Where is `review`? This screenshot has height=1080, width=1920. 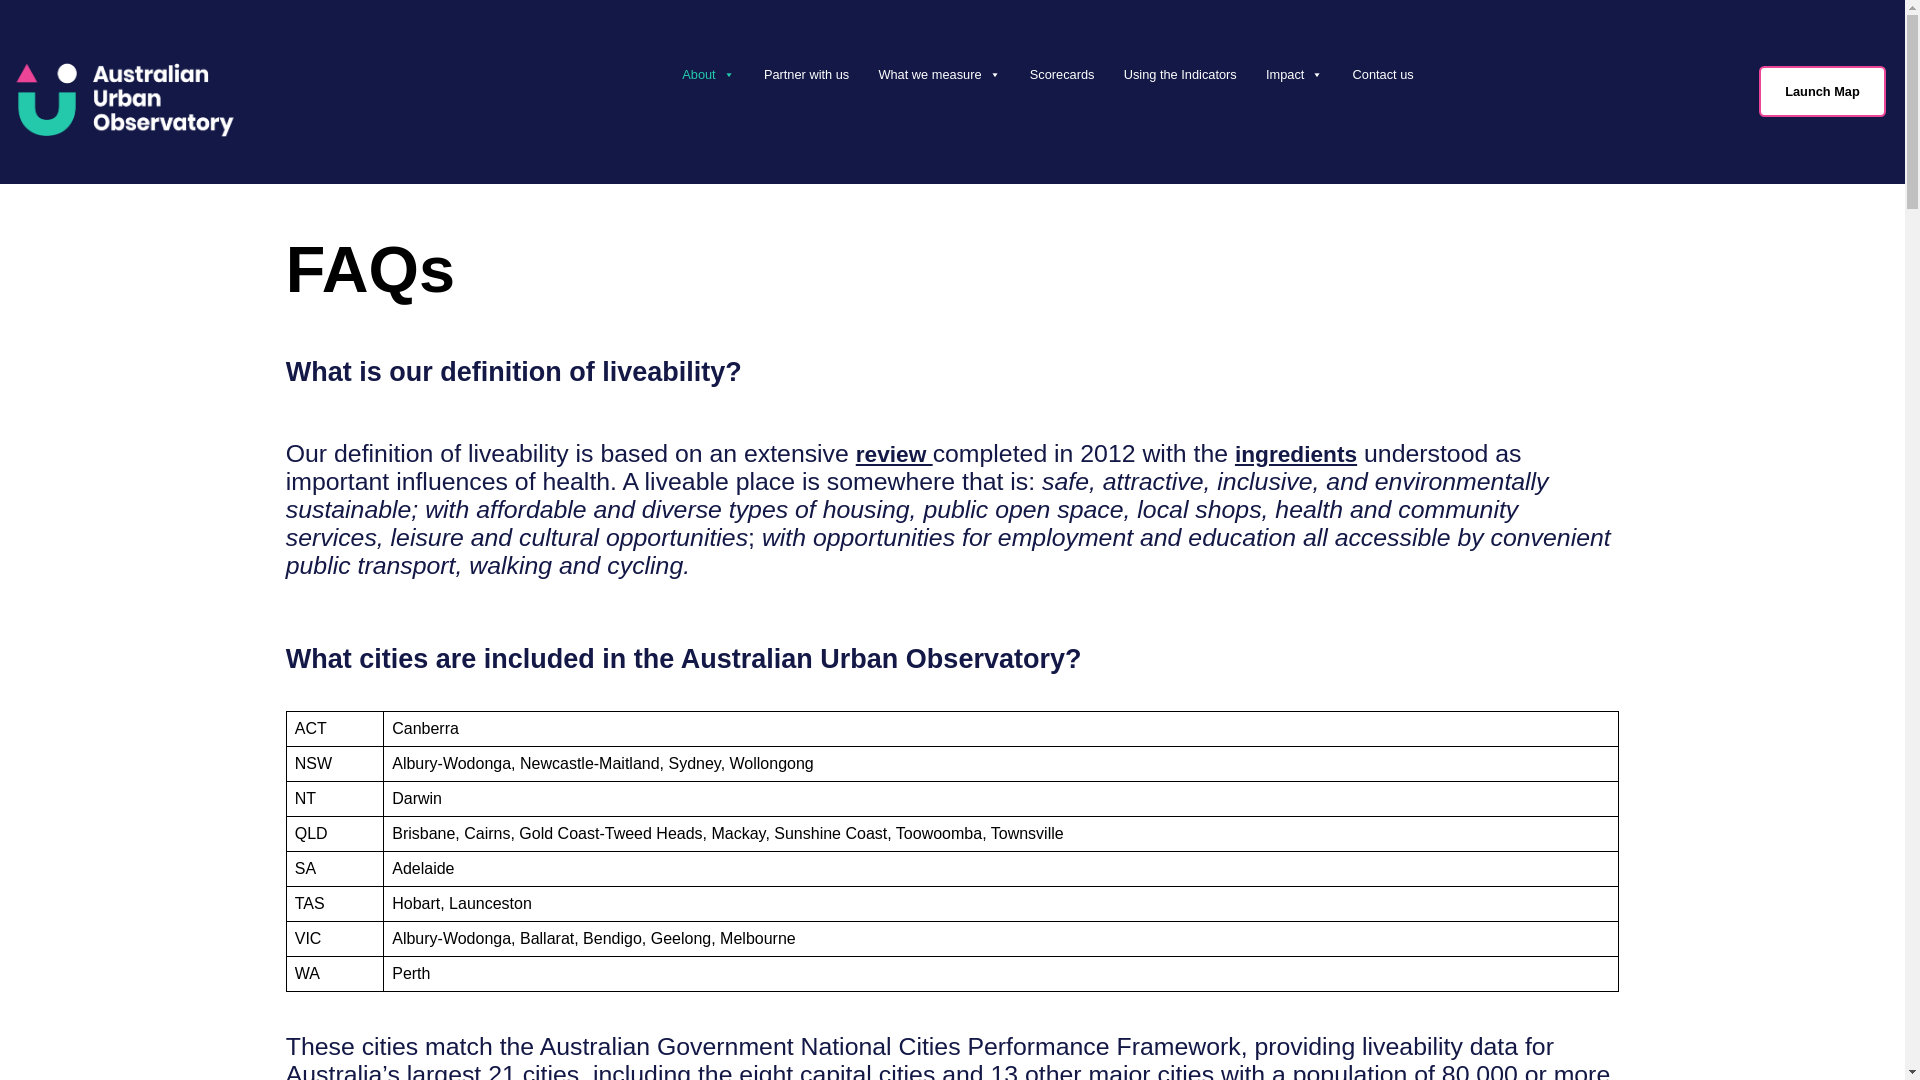 review is located at coordinates (894, 453).